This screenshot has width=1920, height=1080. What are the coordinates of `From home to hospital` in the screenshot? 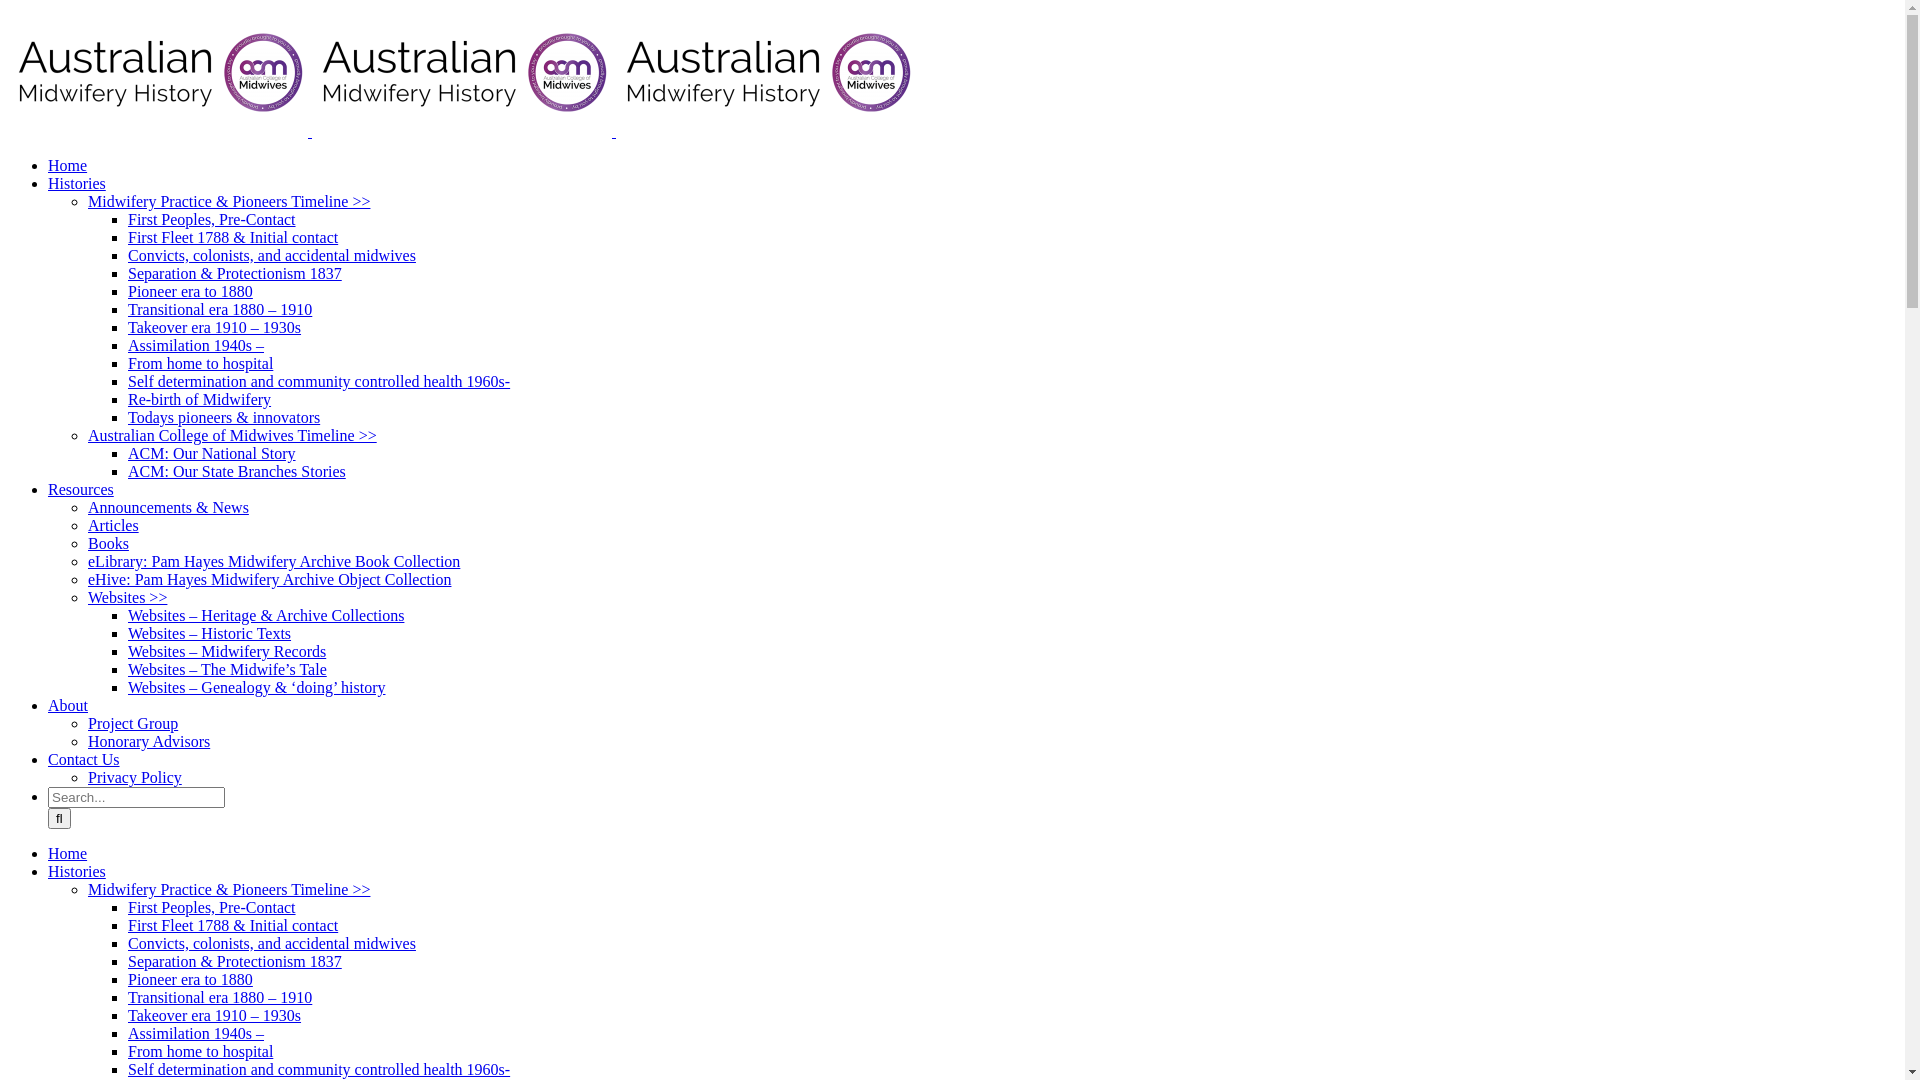 It's located at (200, 1052).